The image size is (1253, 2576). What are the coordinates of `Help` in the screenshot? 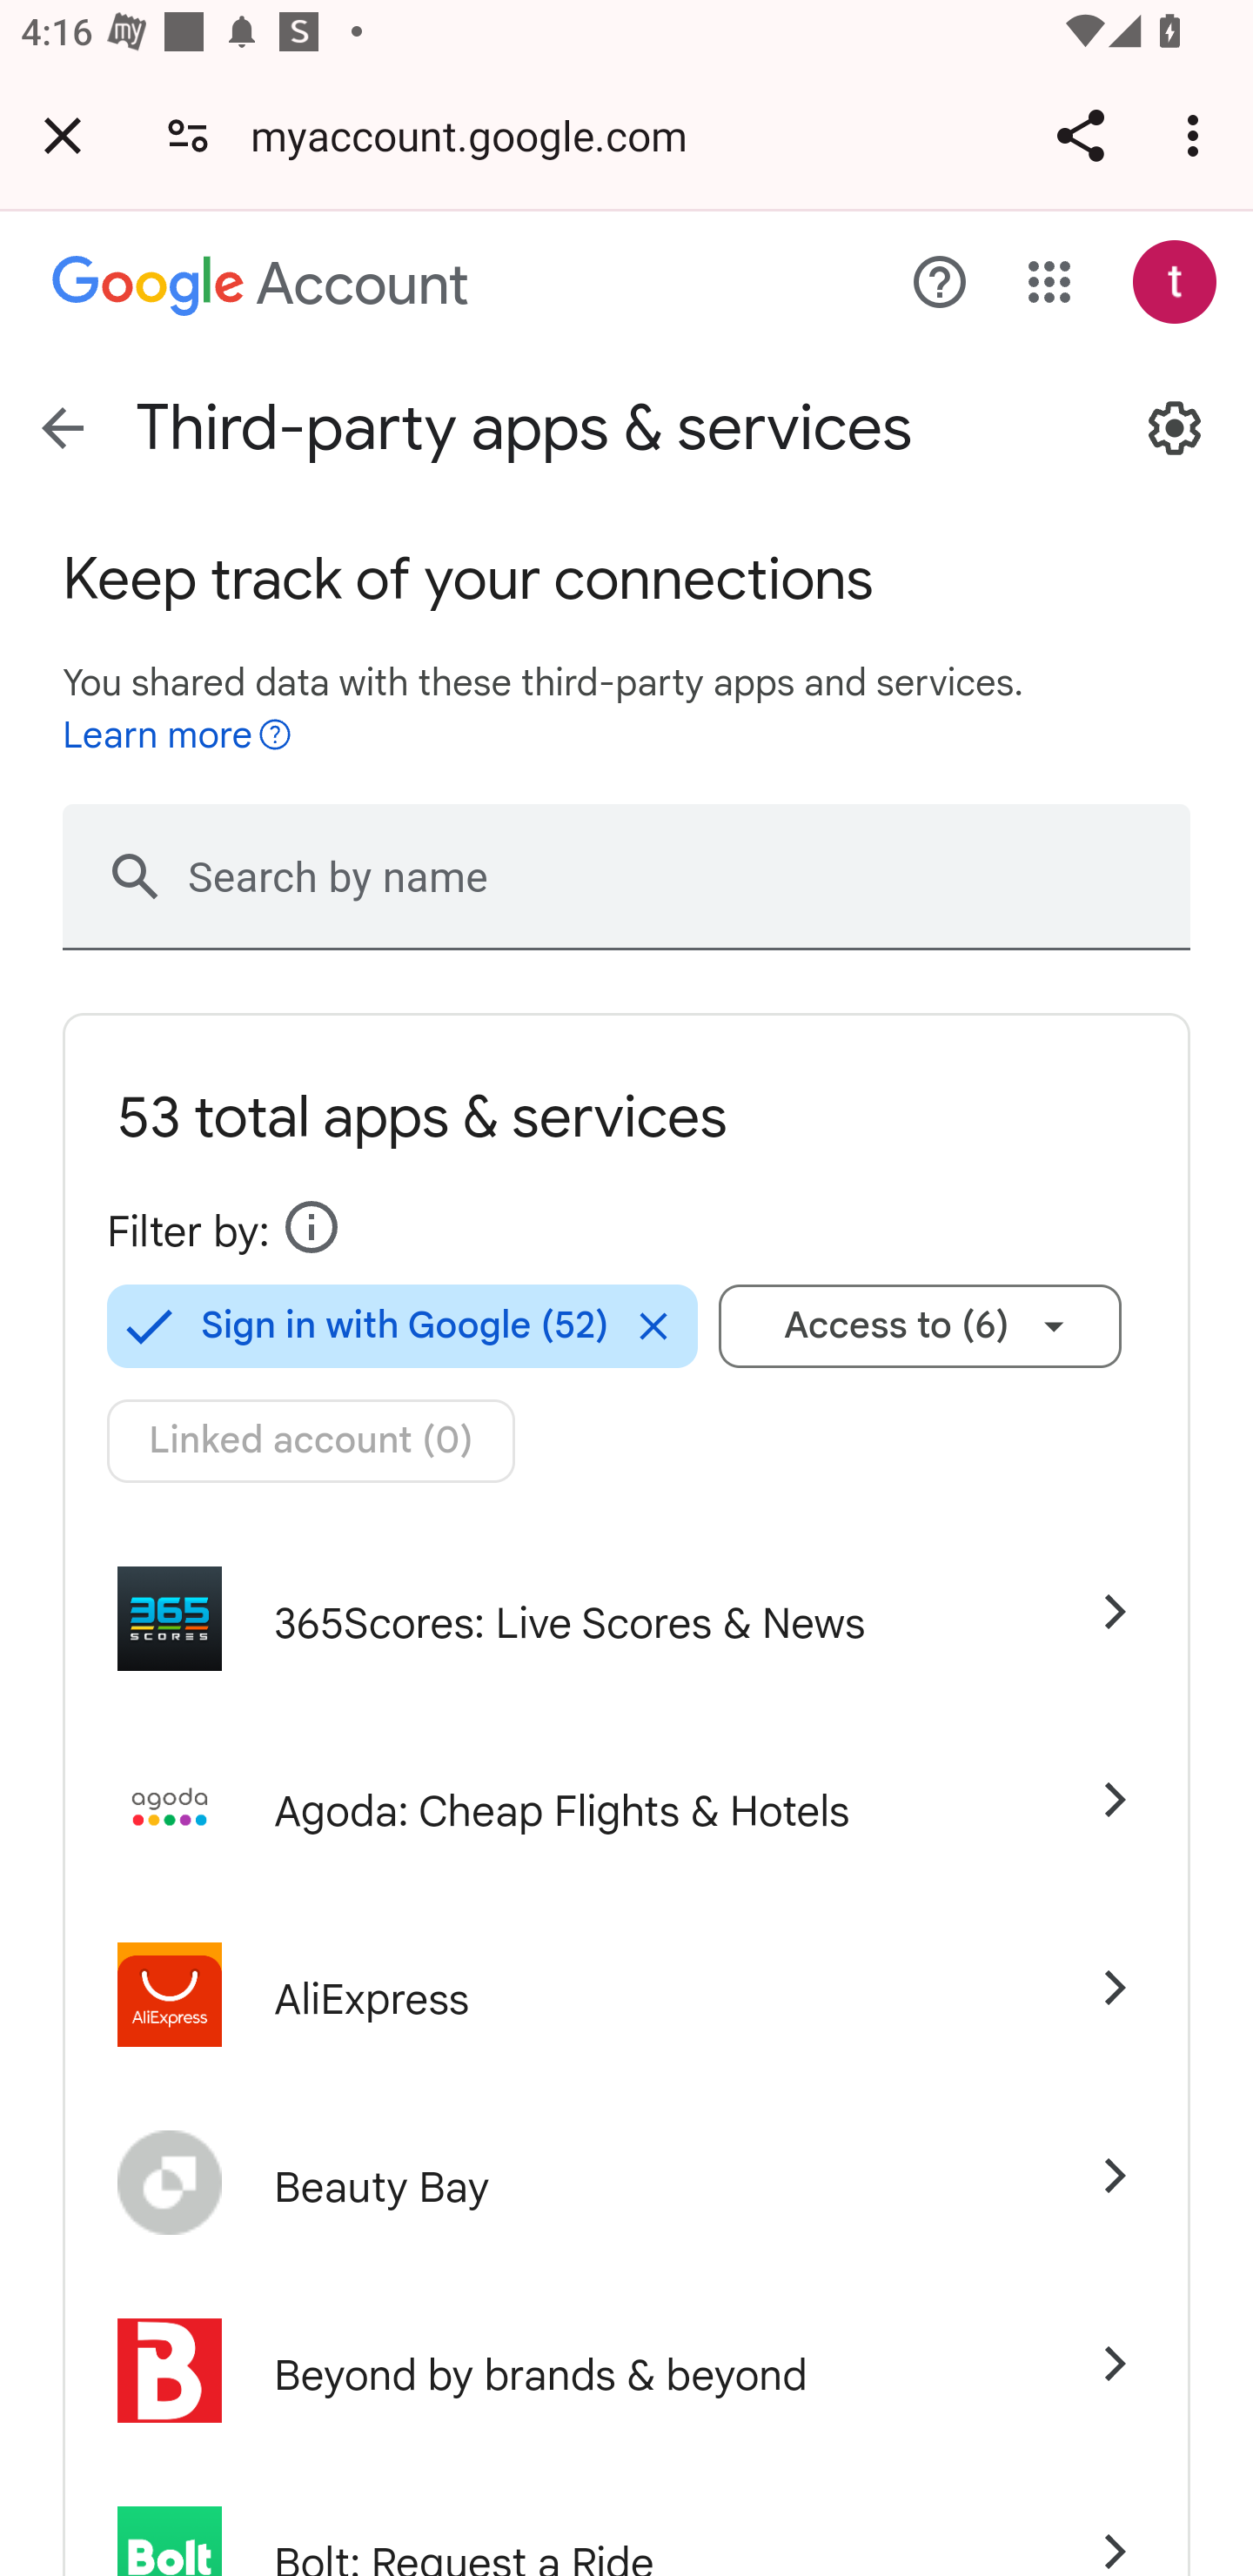 It's located at (940, 282).